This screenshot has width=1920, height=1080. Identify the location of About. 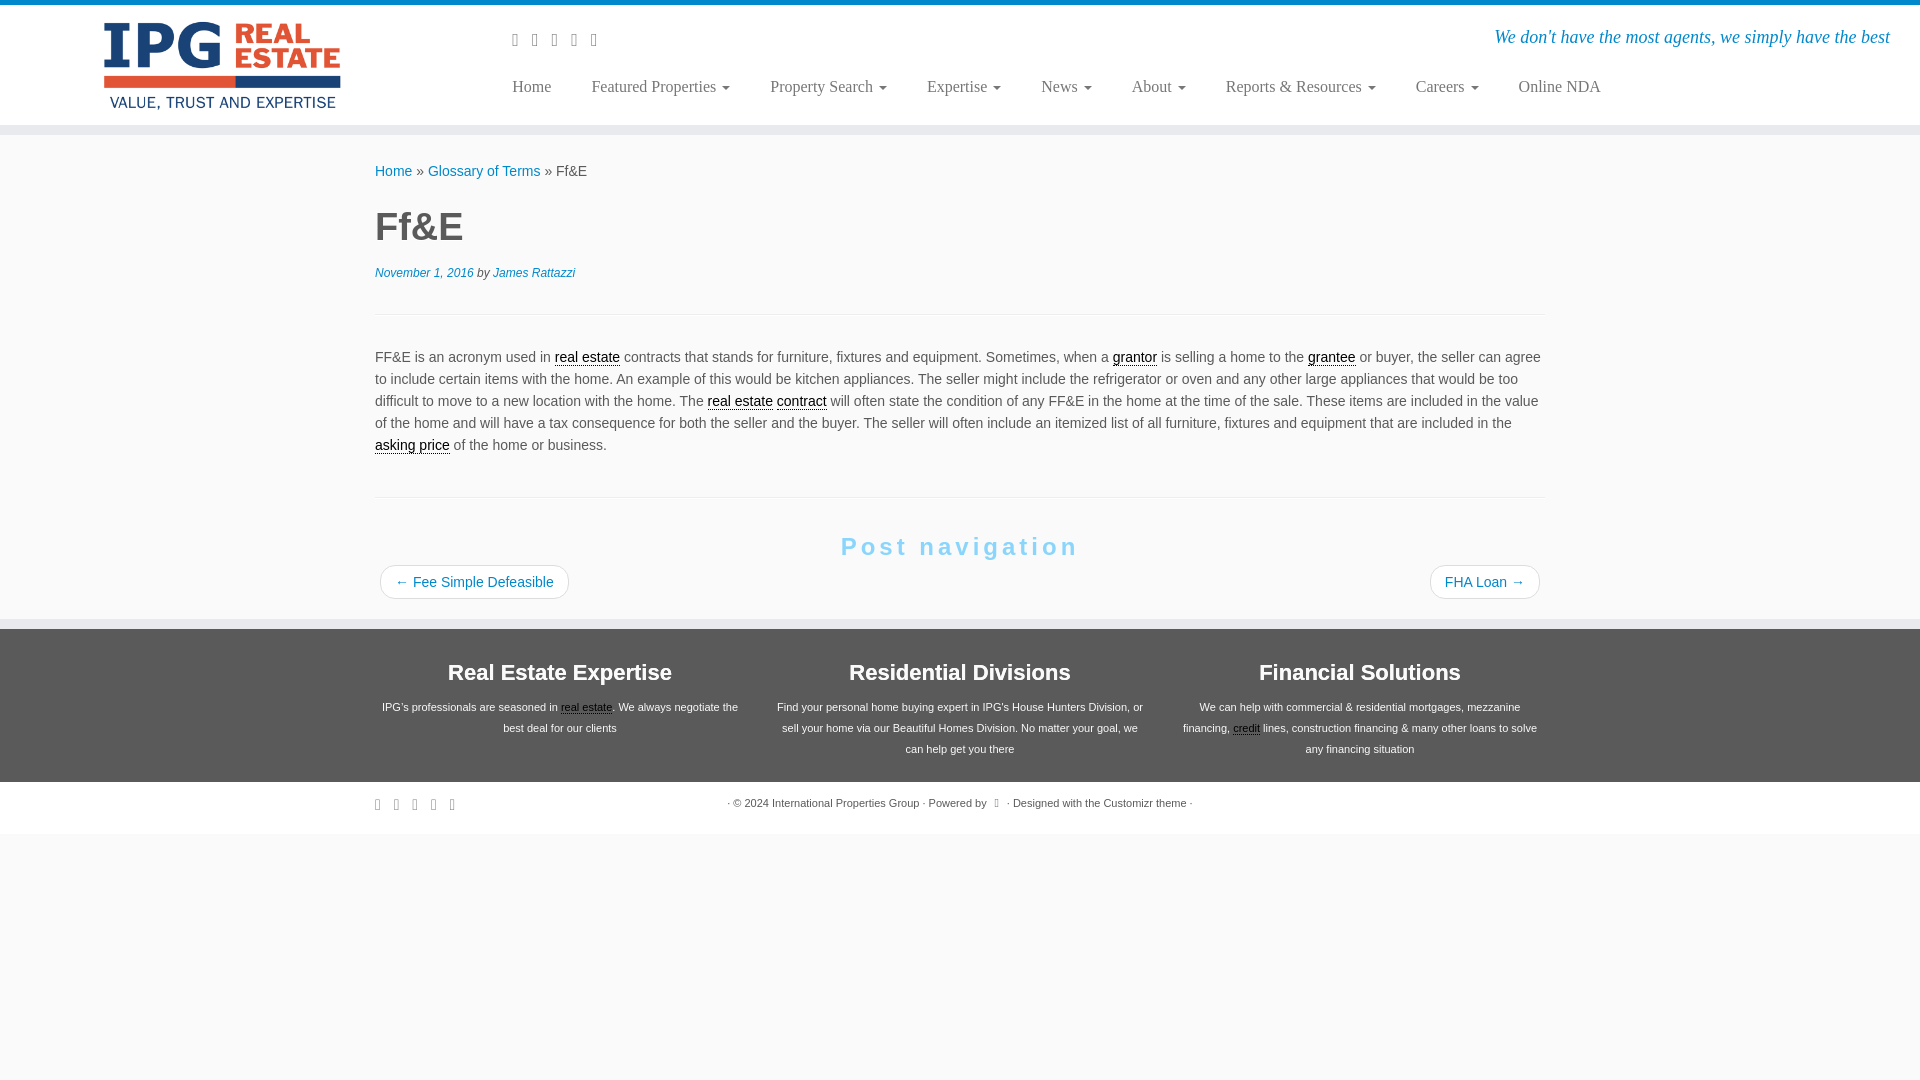
(1158, 86).